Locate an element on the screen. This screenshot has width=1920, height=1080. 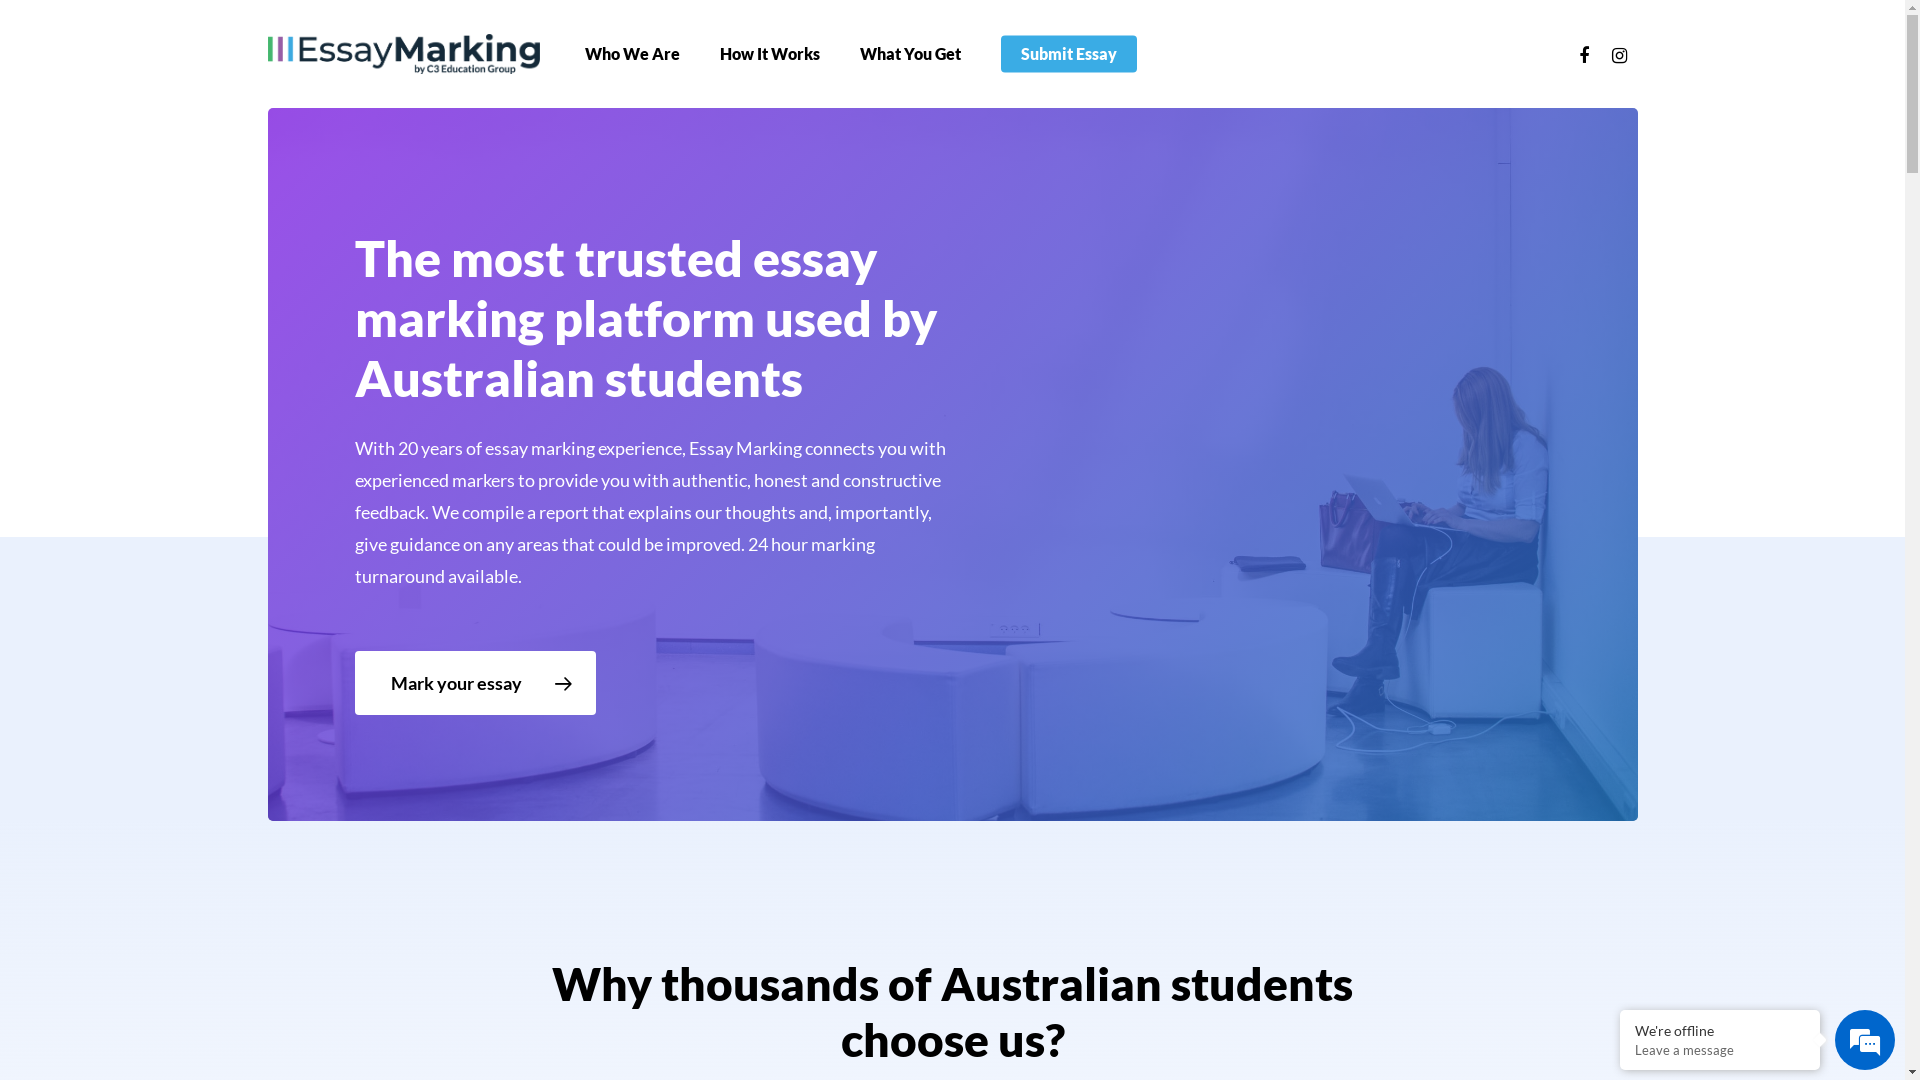
Mark your essay is located at coordinates (476, 683).